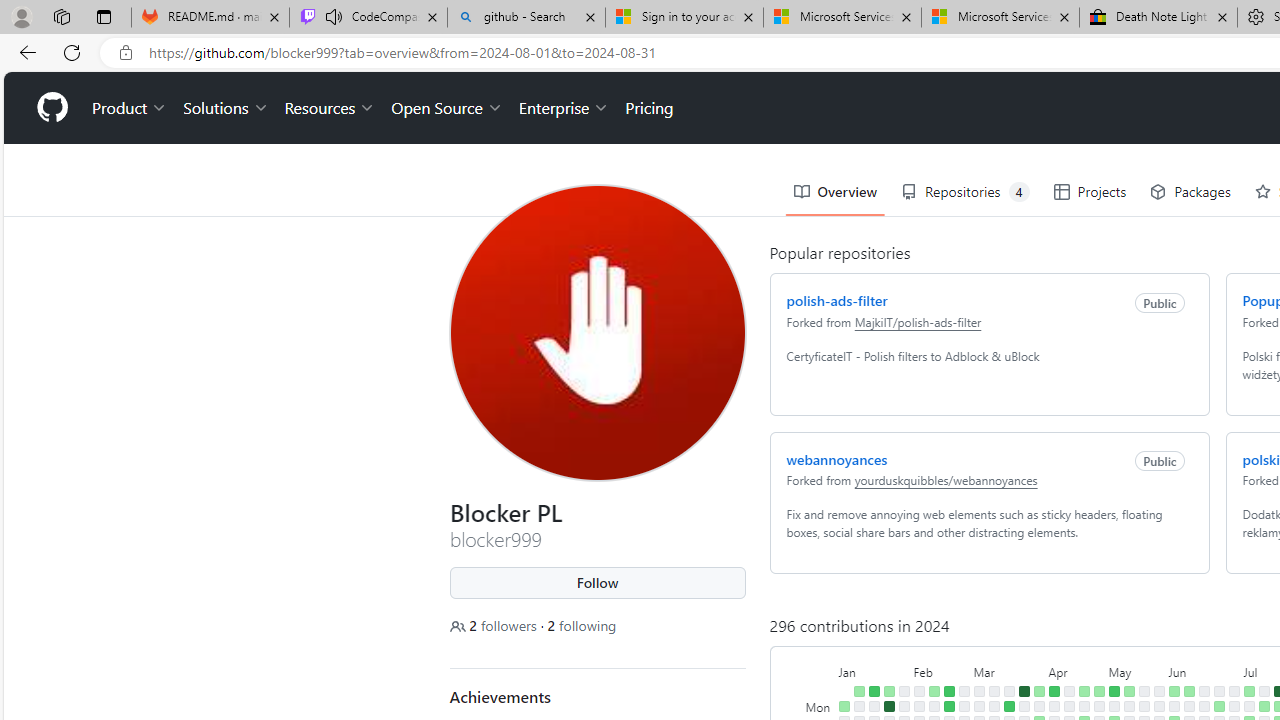  Describe the element at coordinates (1234, 706) in the screenshot. I see `No contributions on July 1st.` at that location.